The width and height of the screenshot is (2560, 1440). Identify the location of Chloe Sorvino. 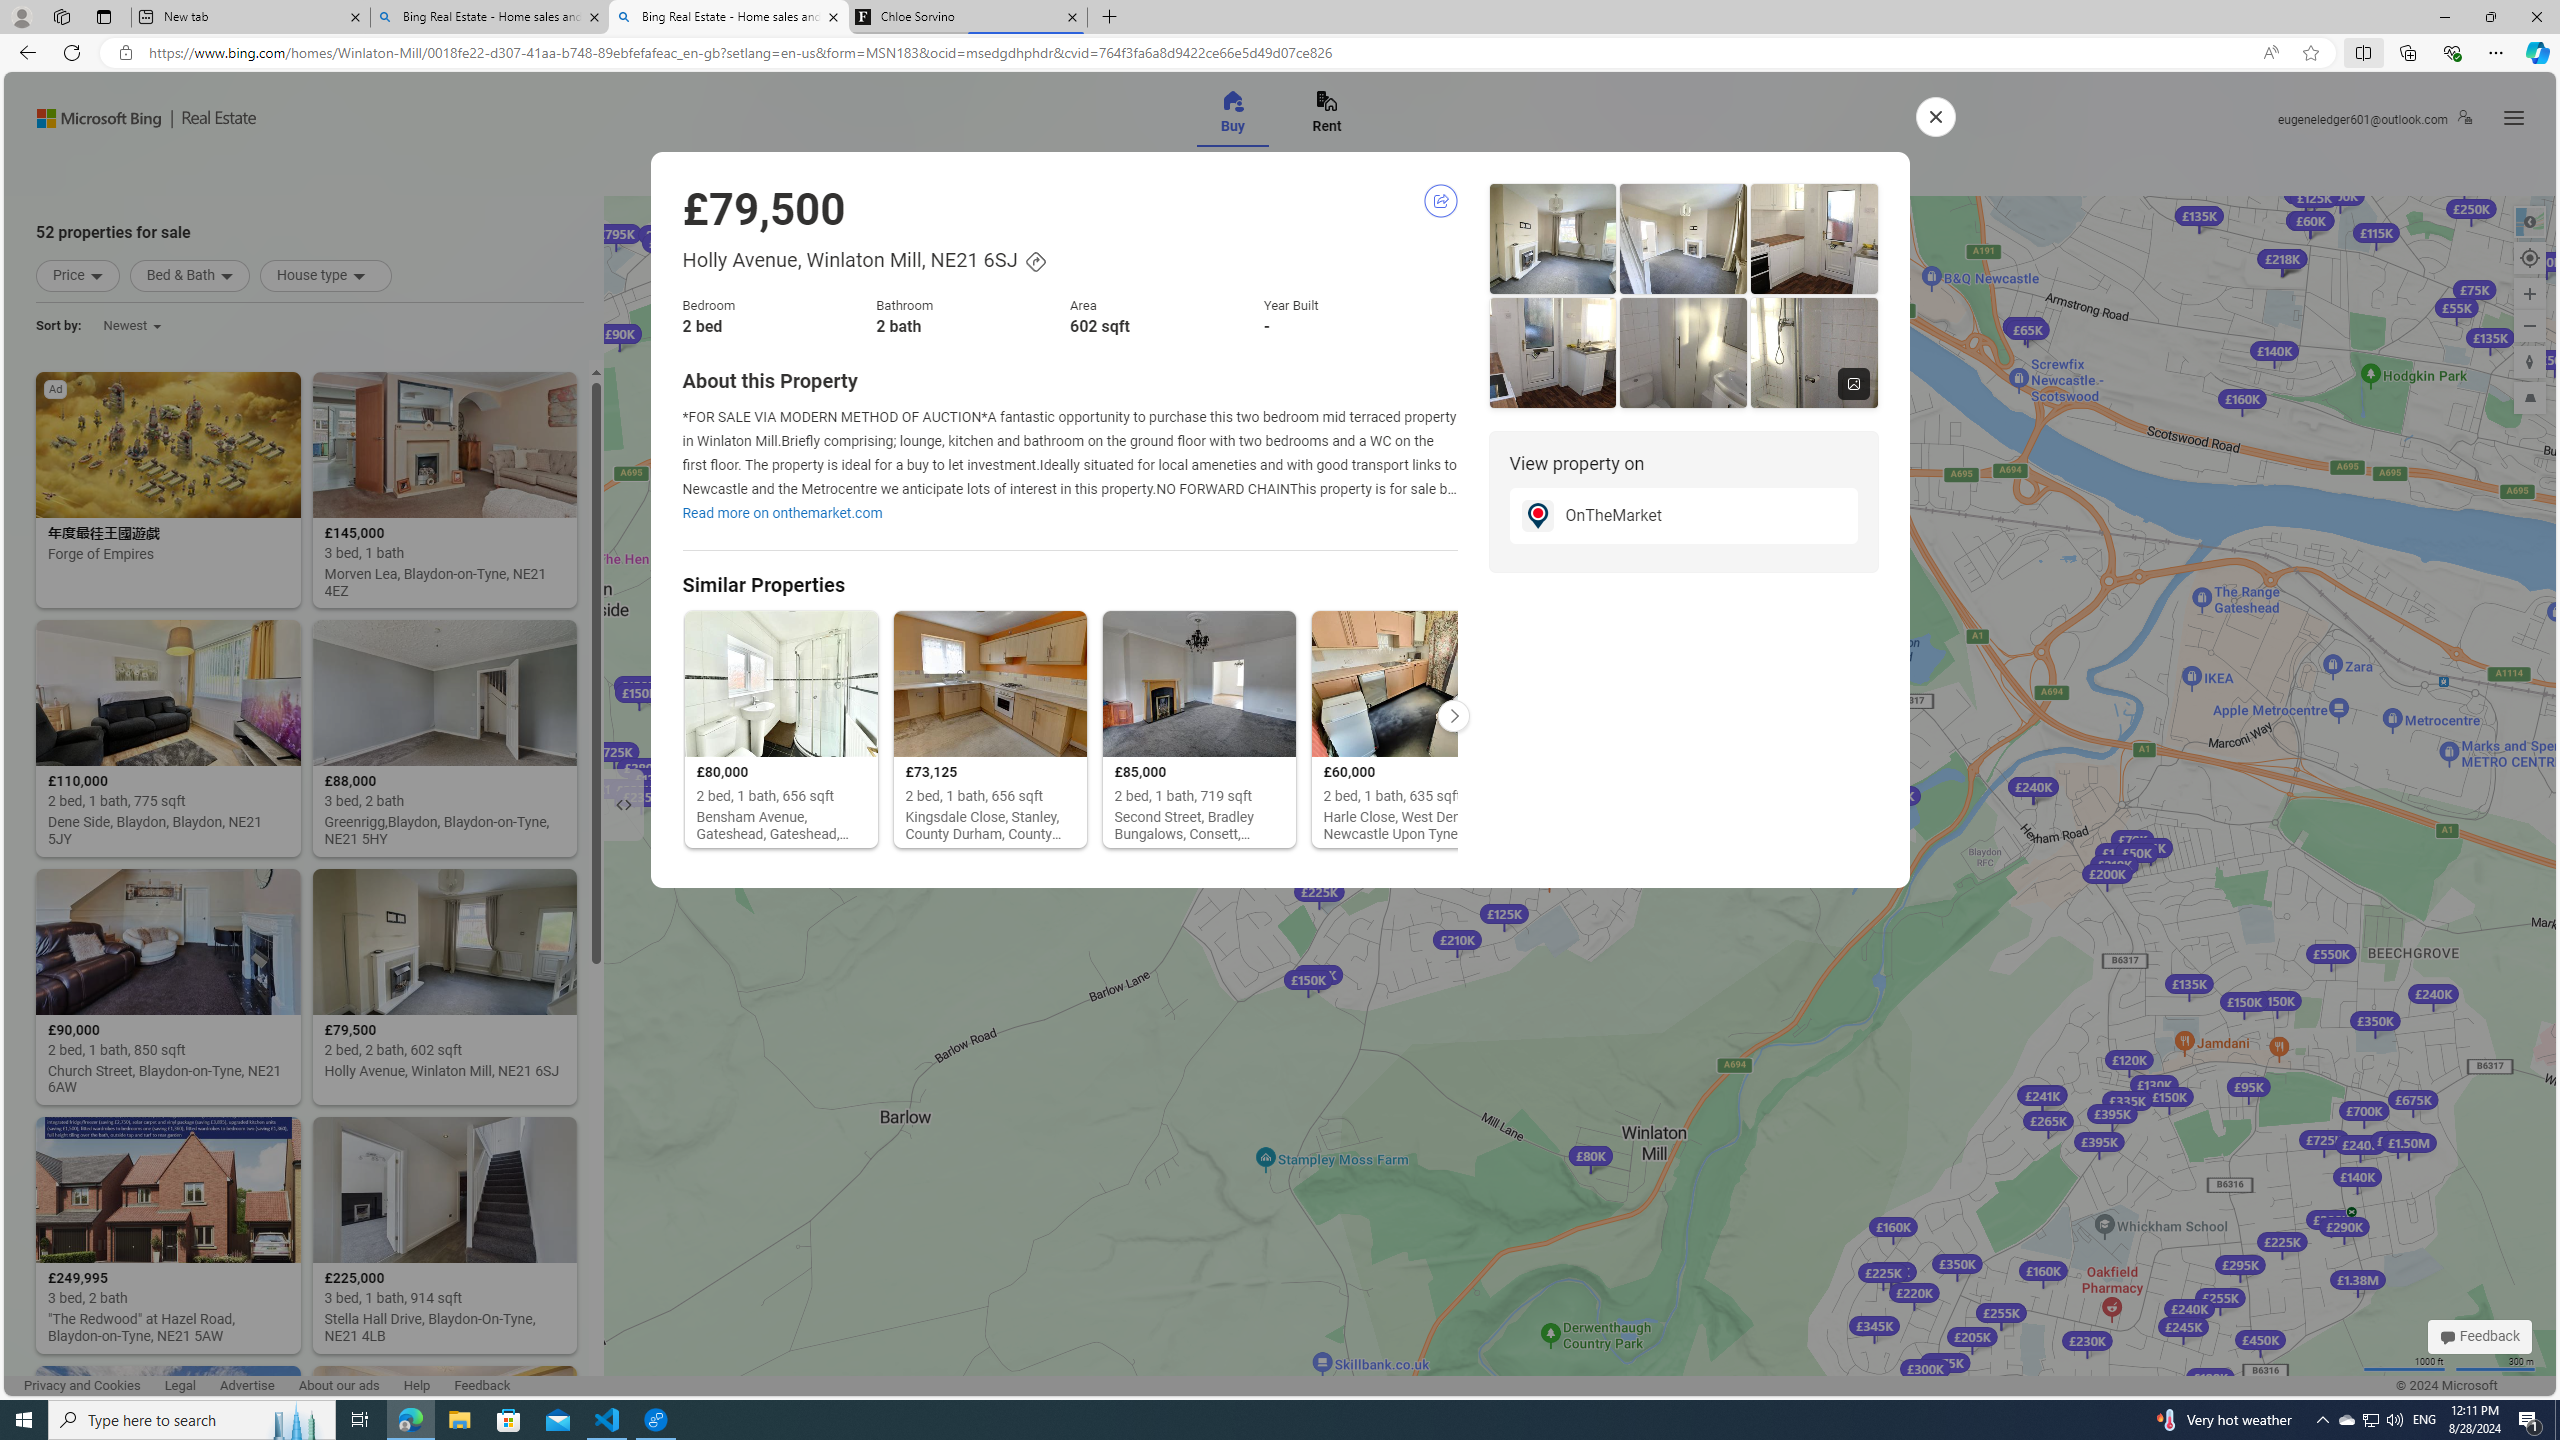
(967, 17).